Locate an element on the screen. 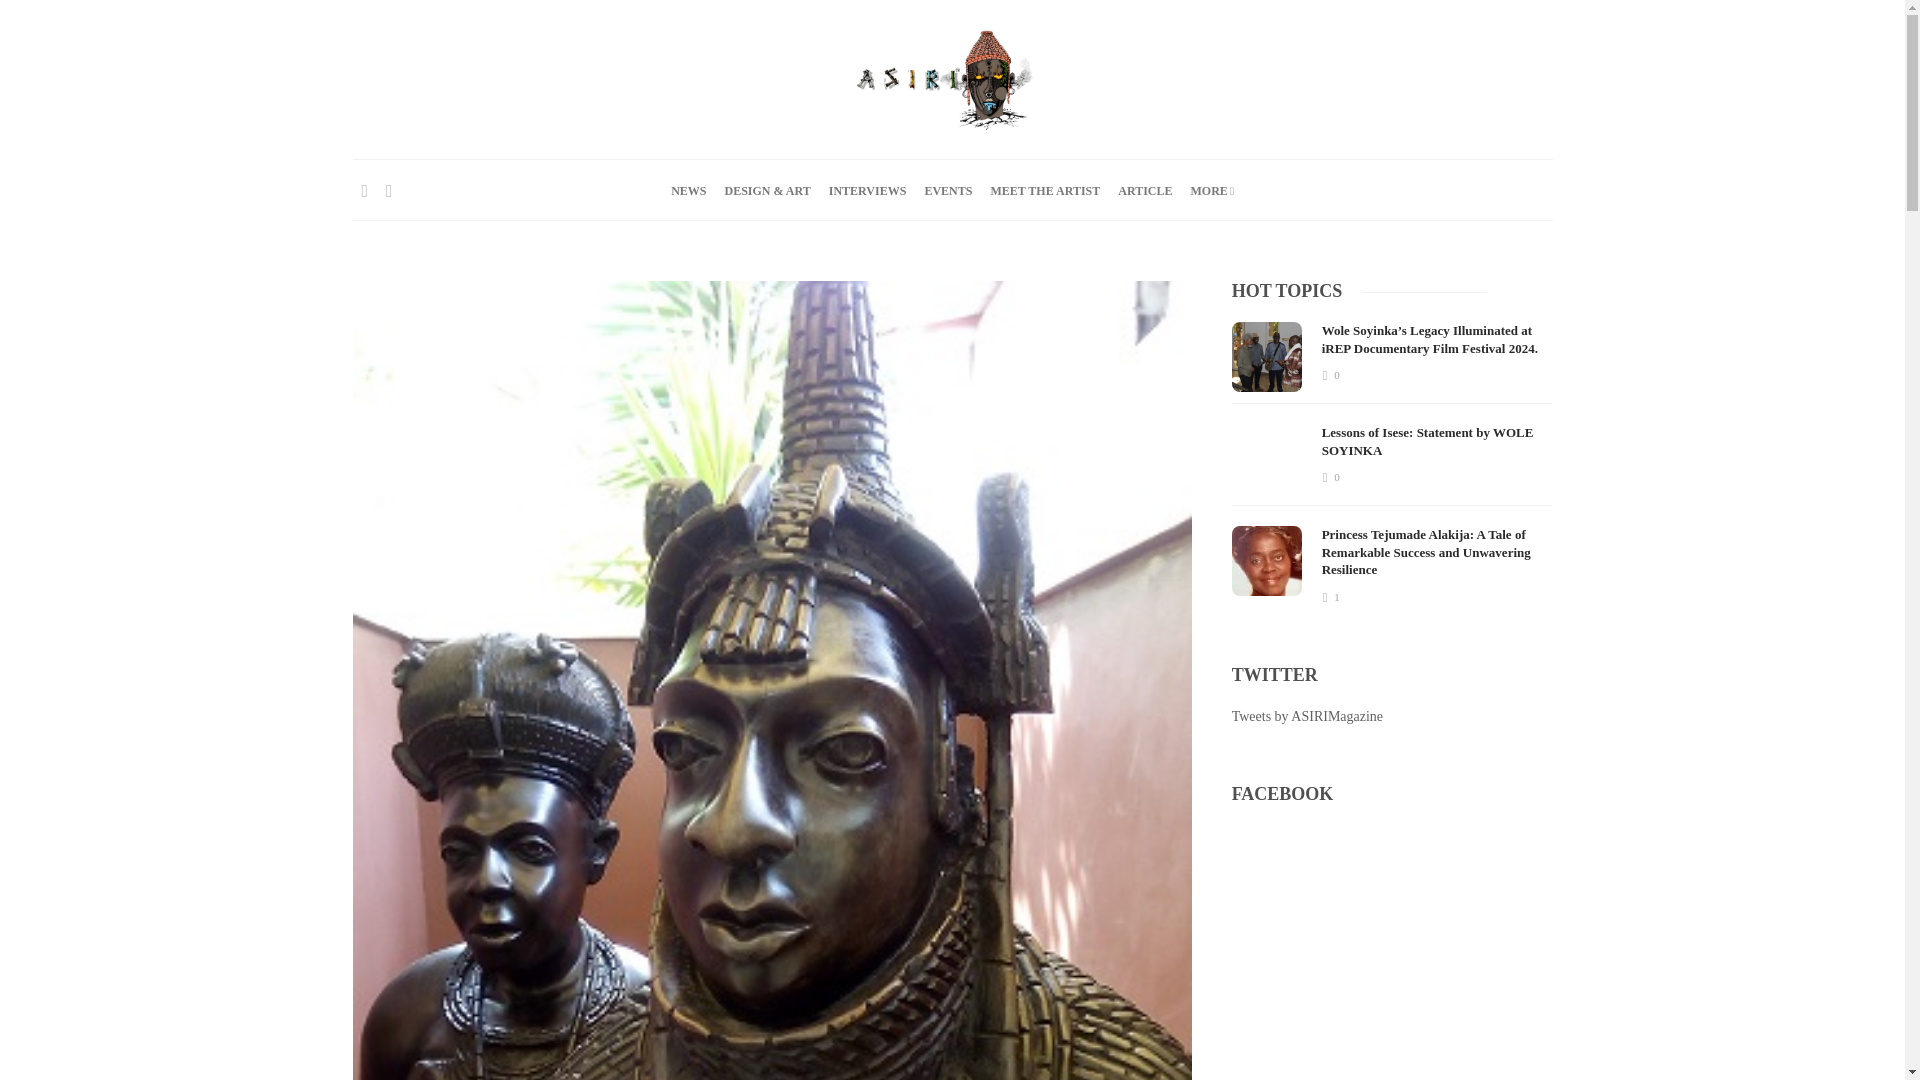  MEET THE ARTIST is located at coordinates (1045, 190).